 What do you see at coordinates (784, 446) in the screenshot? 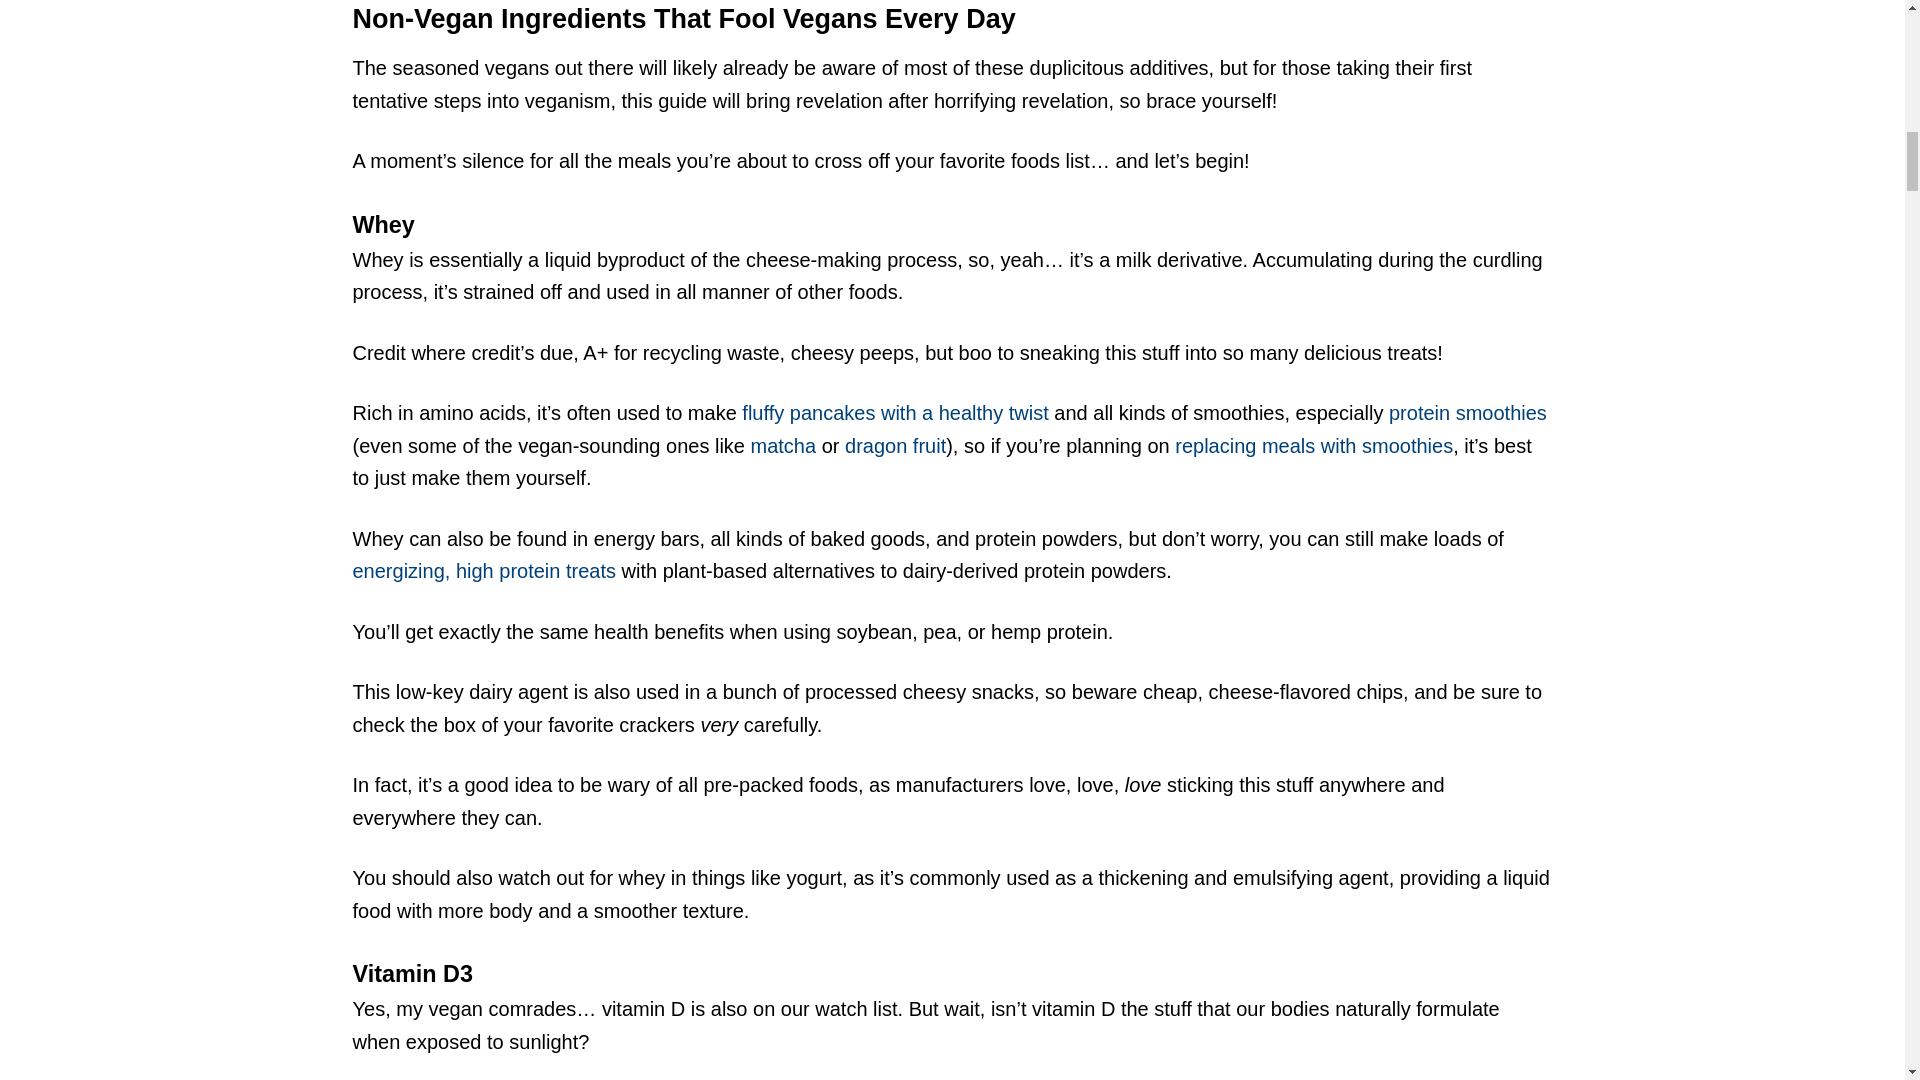
I see `matcha` at bounding box center [784, 446].